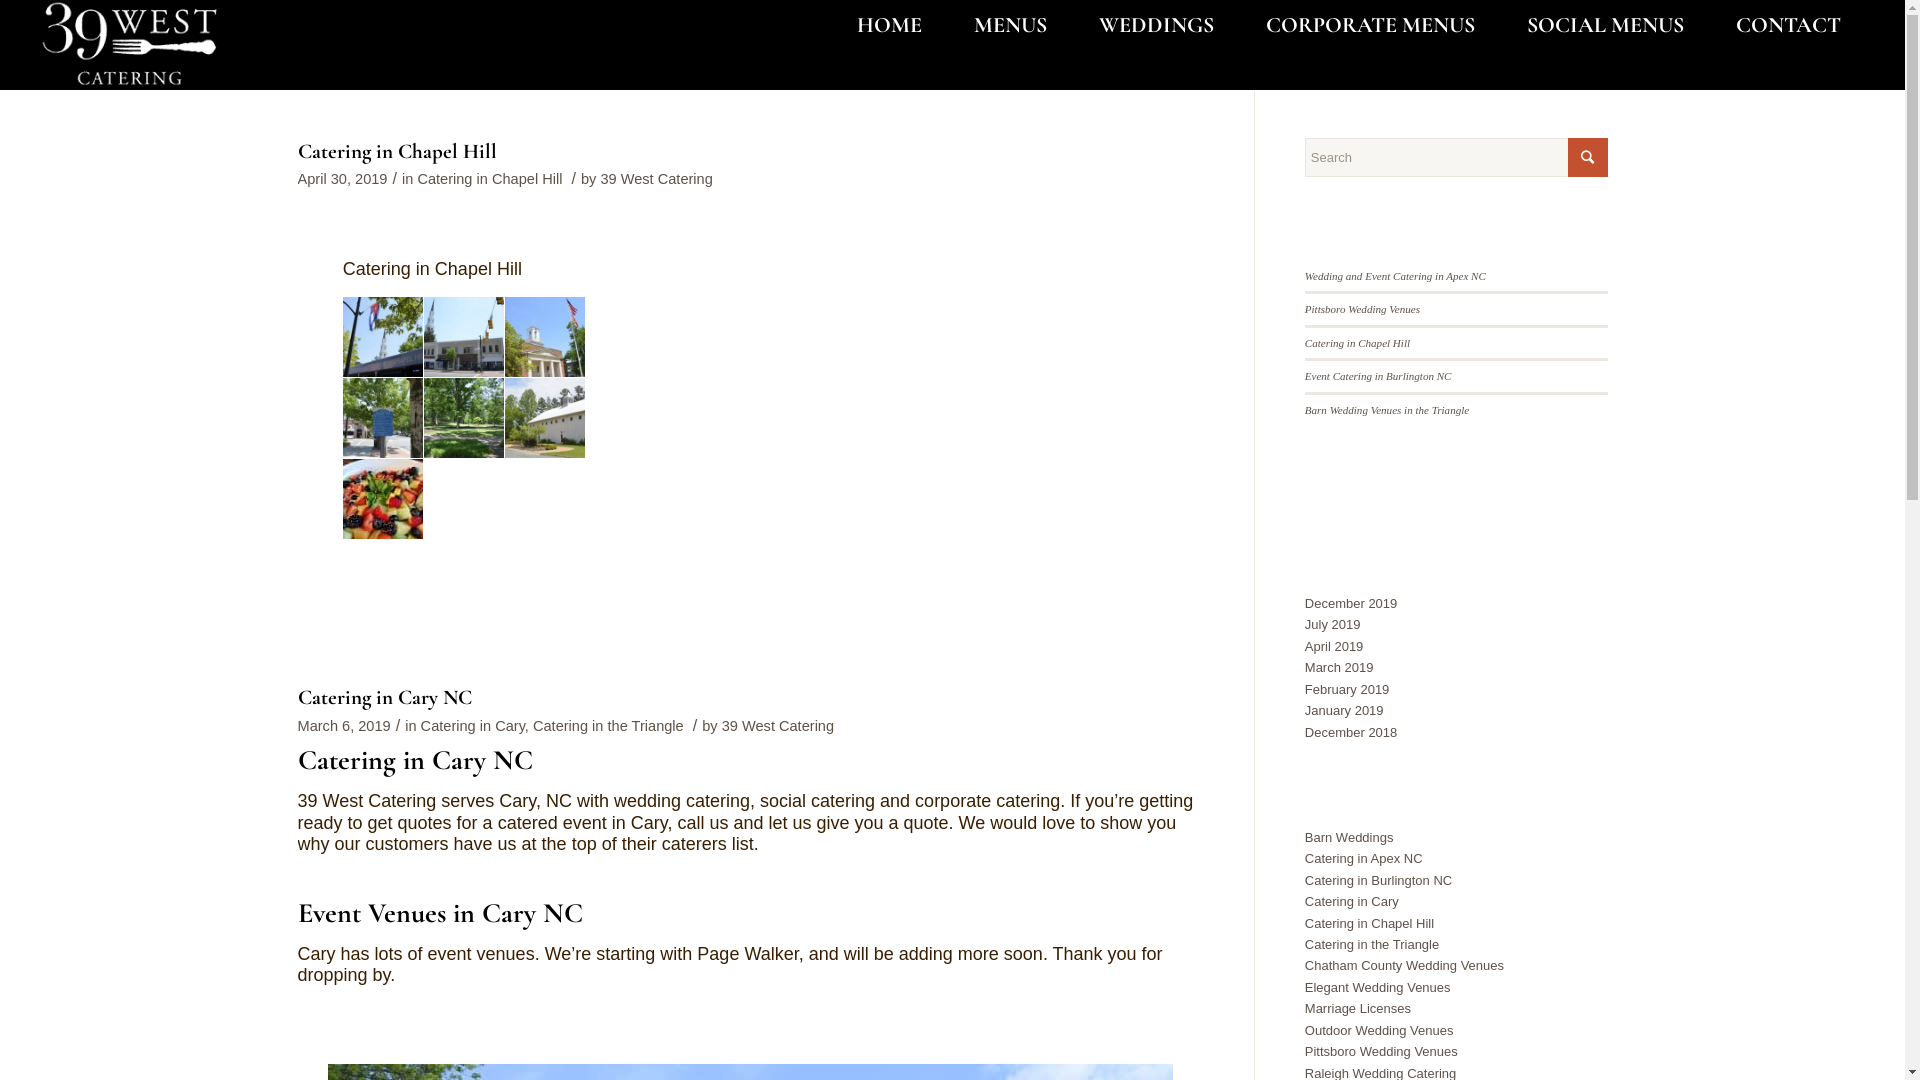 The width and height of the screenshot is (1920, 1080). Describe the element at coordinates (398, 152) in the screenshot. I see `Catering in Chapel Hill` at that location.